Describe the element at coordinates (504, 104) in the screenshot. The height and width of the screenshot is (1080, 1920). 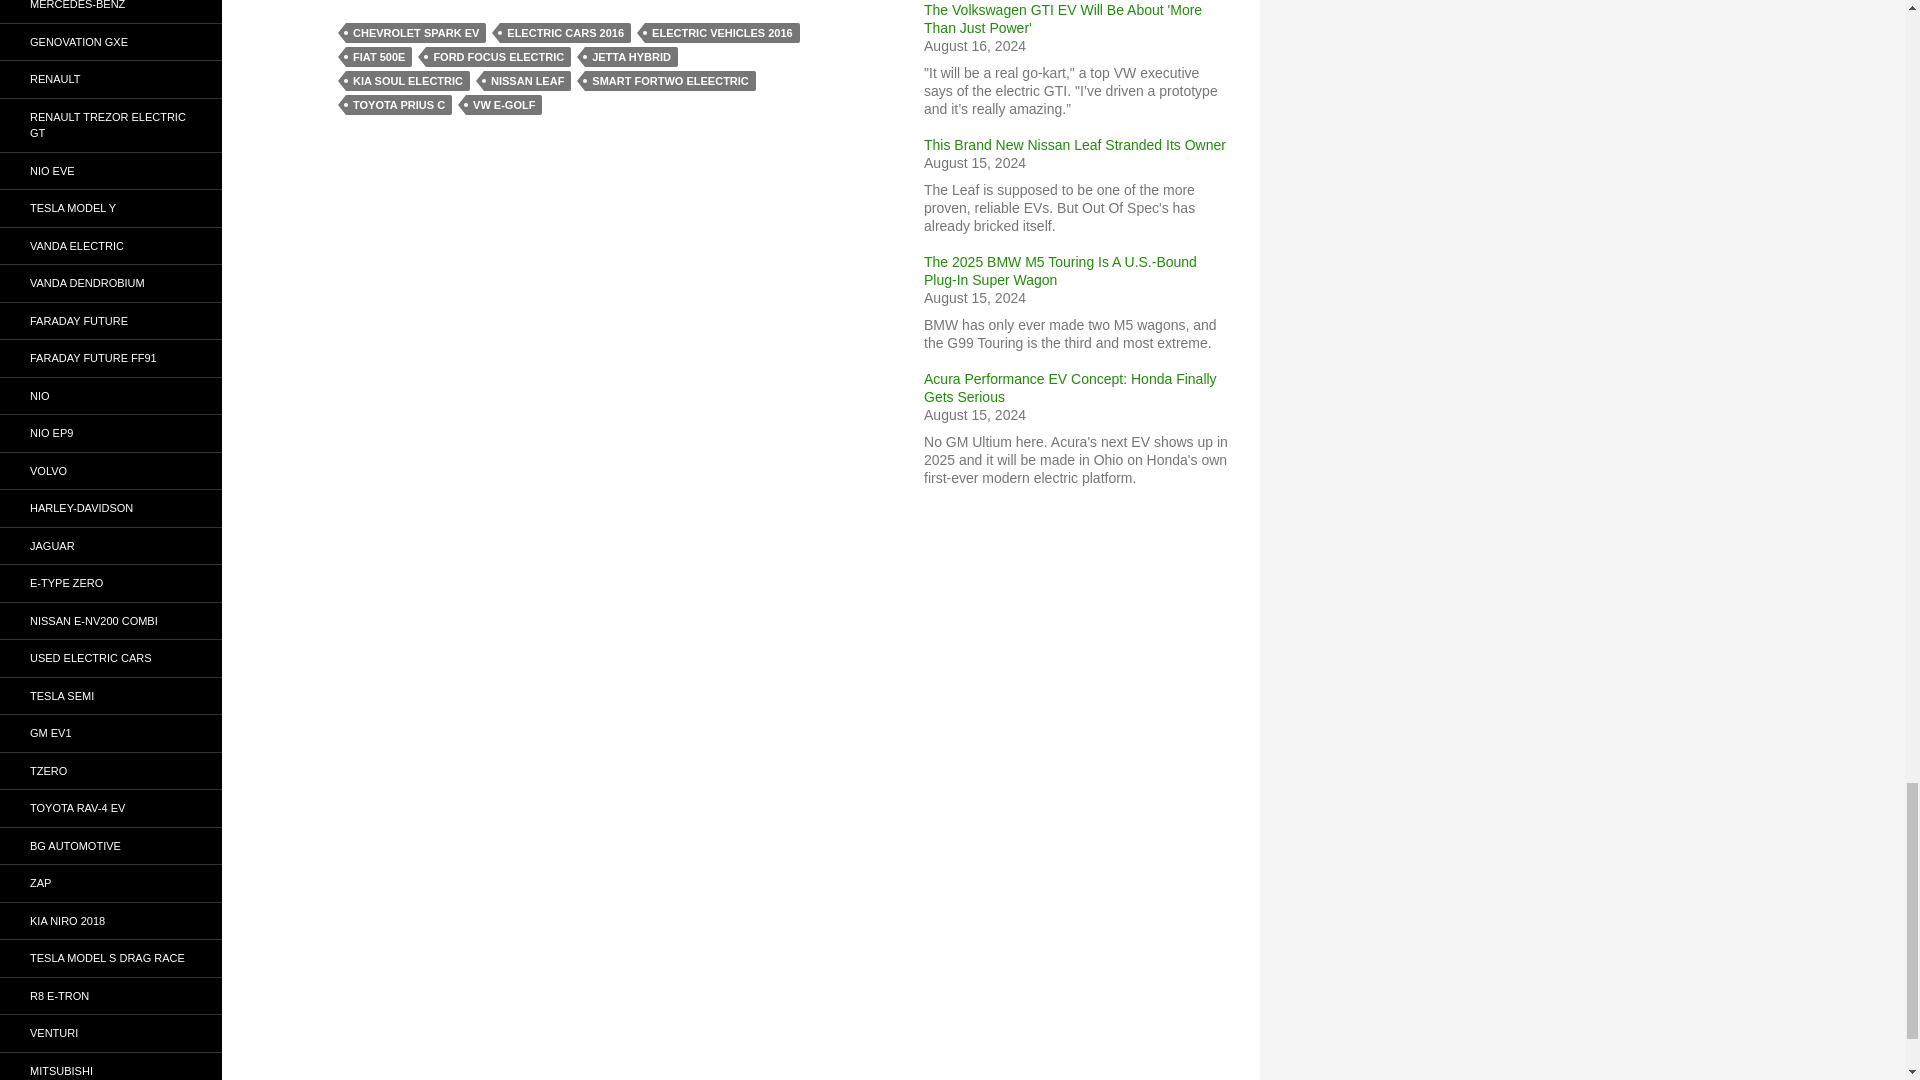
I see `VW E-GOLF` at that location.